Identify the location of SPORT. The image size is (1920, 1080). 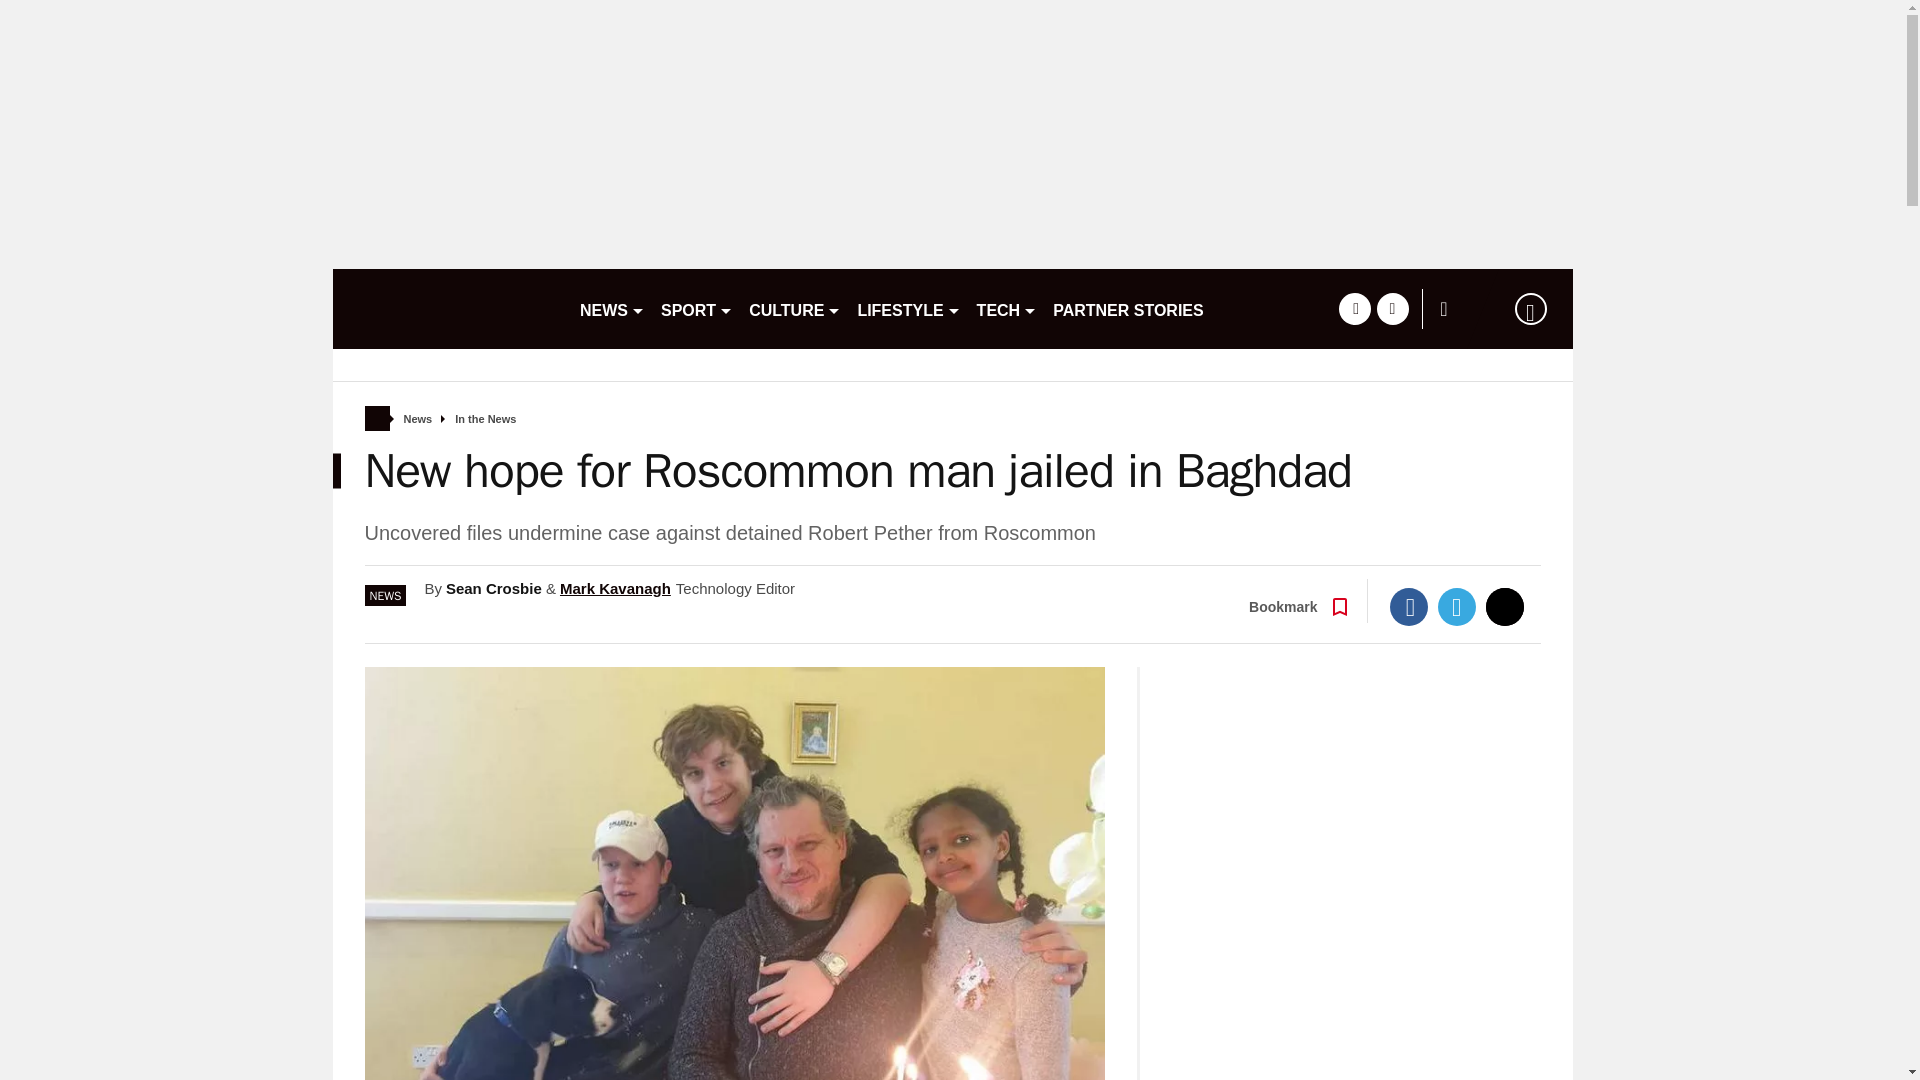
(696, 308).